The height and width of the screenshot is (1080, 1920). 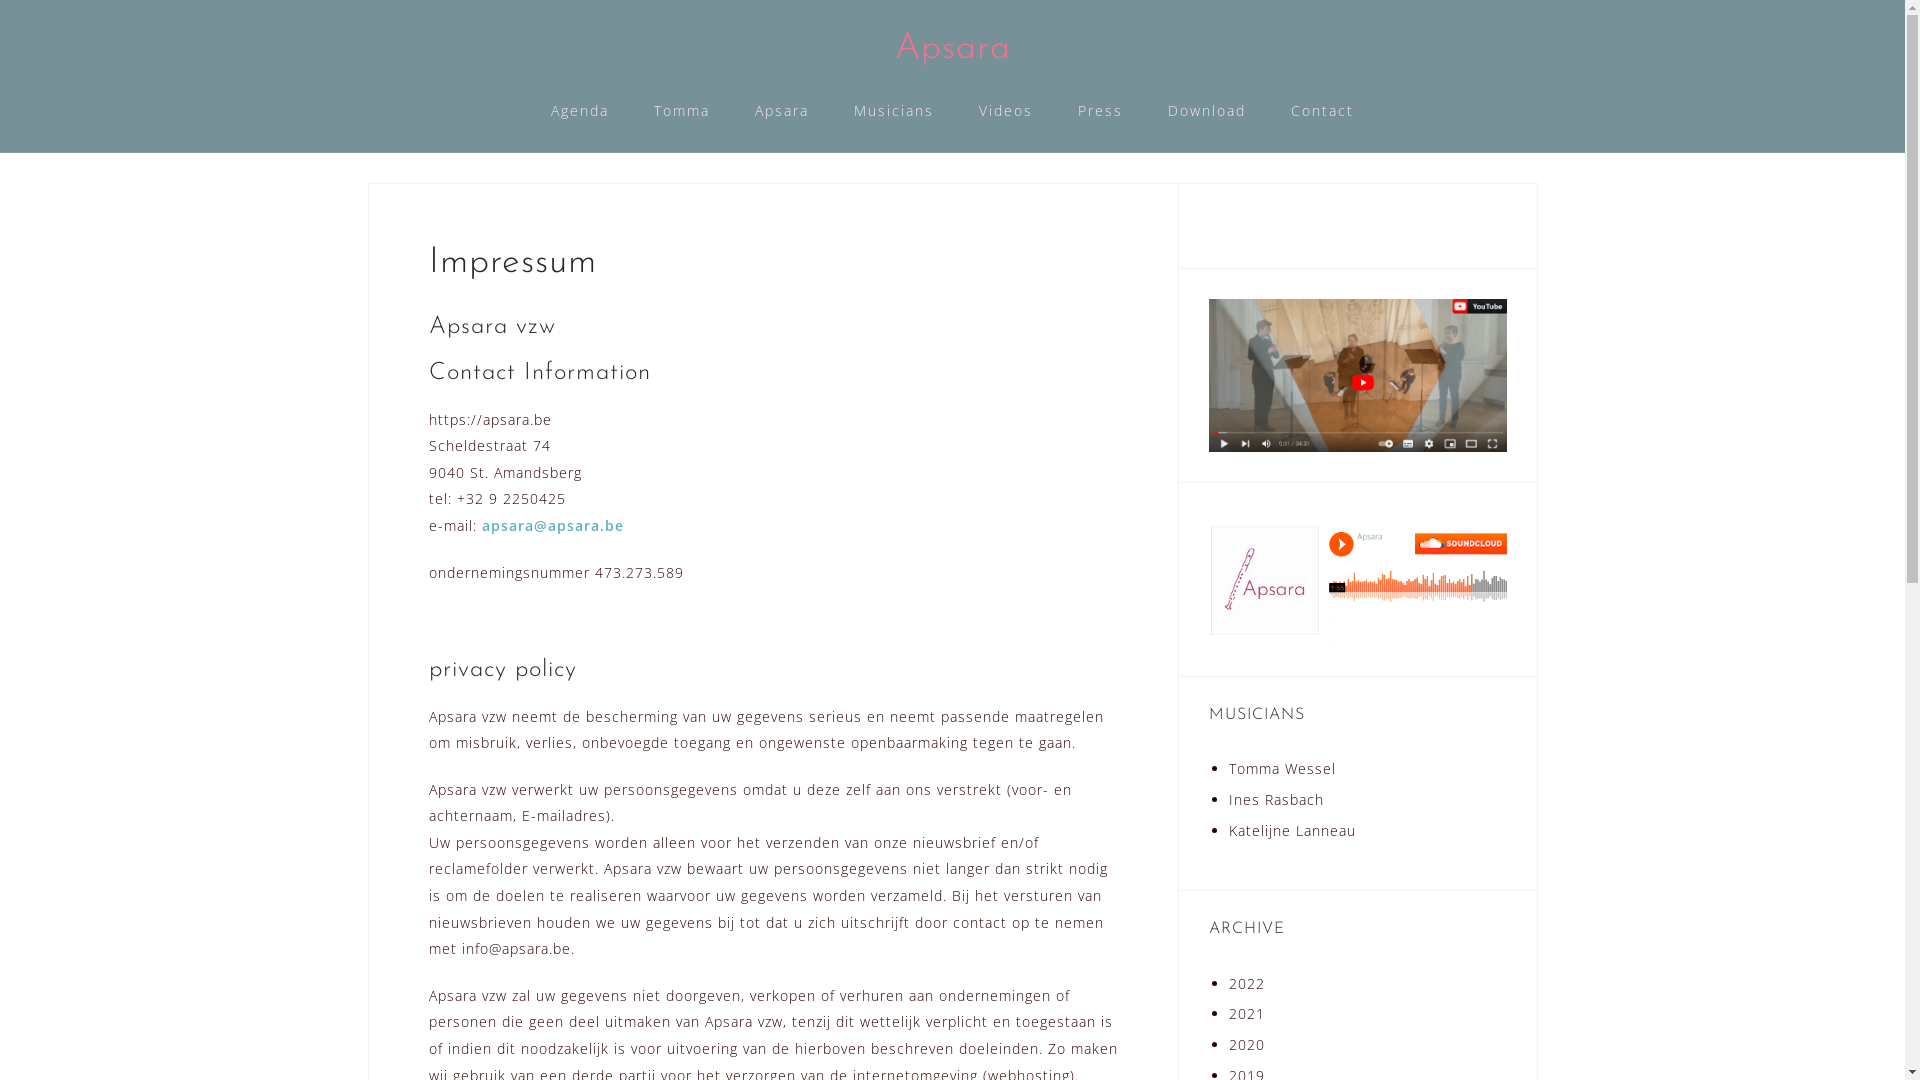 What do you see at coordinates (782, 112) in the screenshot?
I see `Apsara` at bounding box center [782, 112].